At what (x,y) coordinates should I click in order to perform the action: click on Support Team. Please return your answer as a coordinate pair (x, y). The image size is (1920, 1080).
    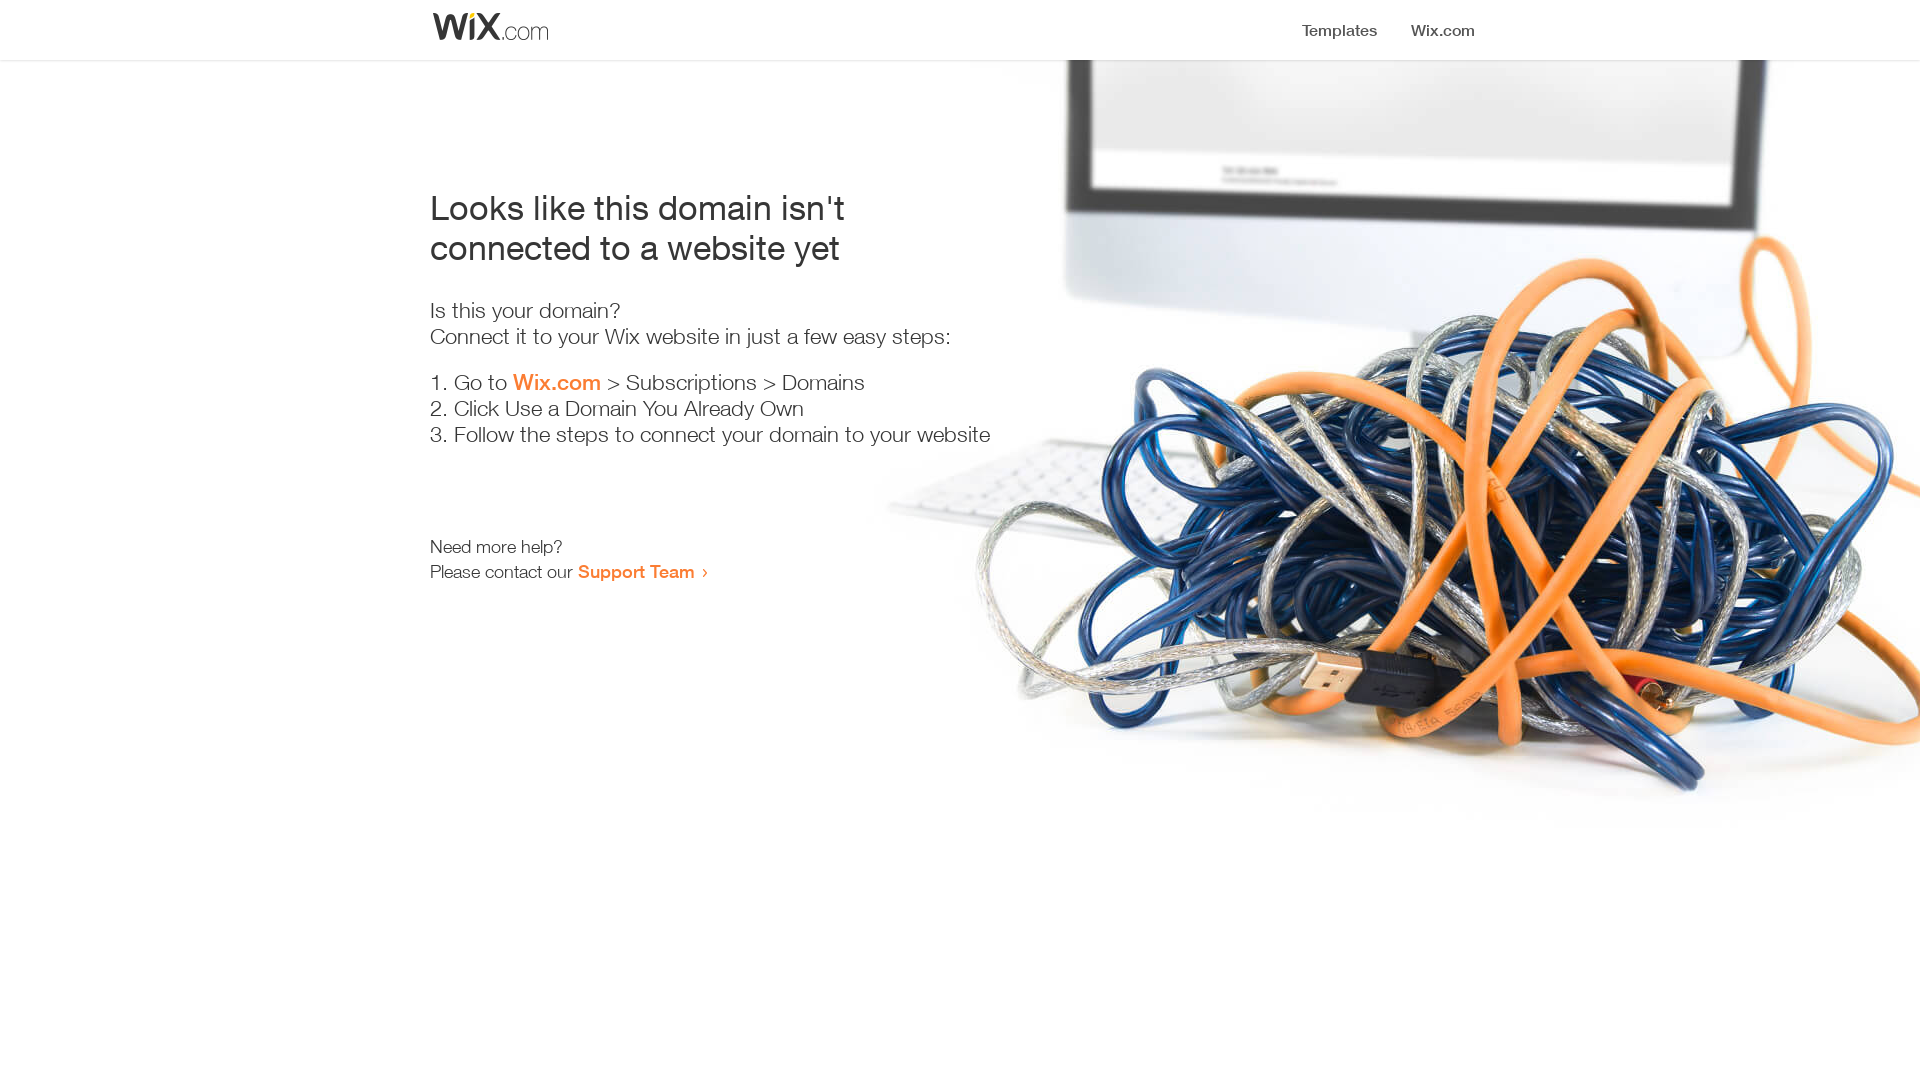
    Looking at the image, I should click on (636, 571).